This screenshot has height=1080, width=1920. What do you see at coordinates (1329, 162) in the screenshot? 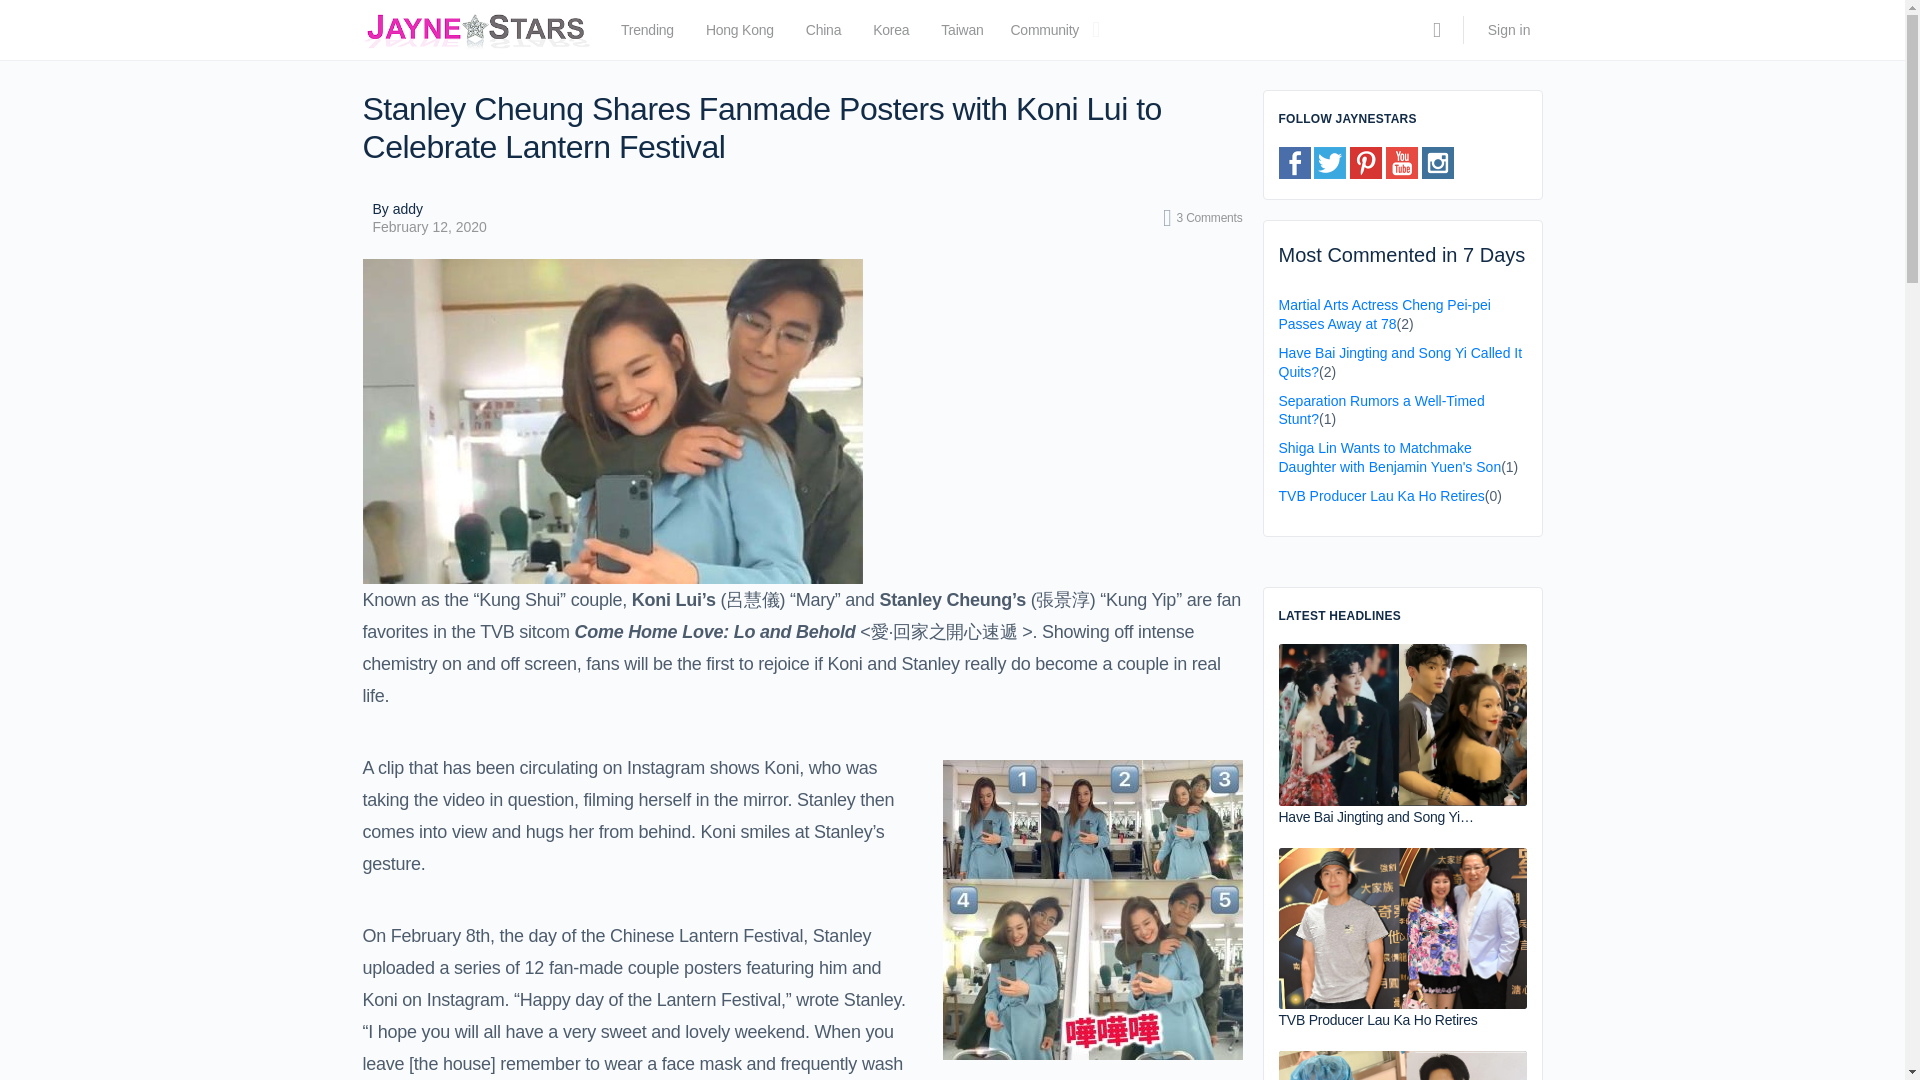
I see `Twitter` at bounding box center [1329, 162].